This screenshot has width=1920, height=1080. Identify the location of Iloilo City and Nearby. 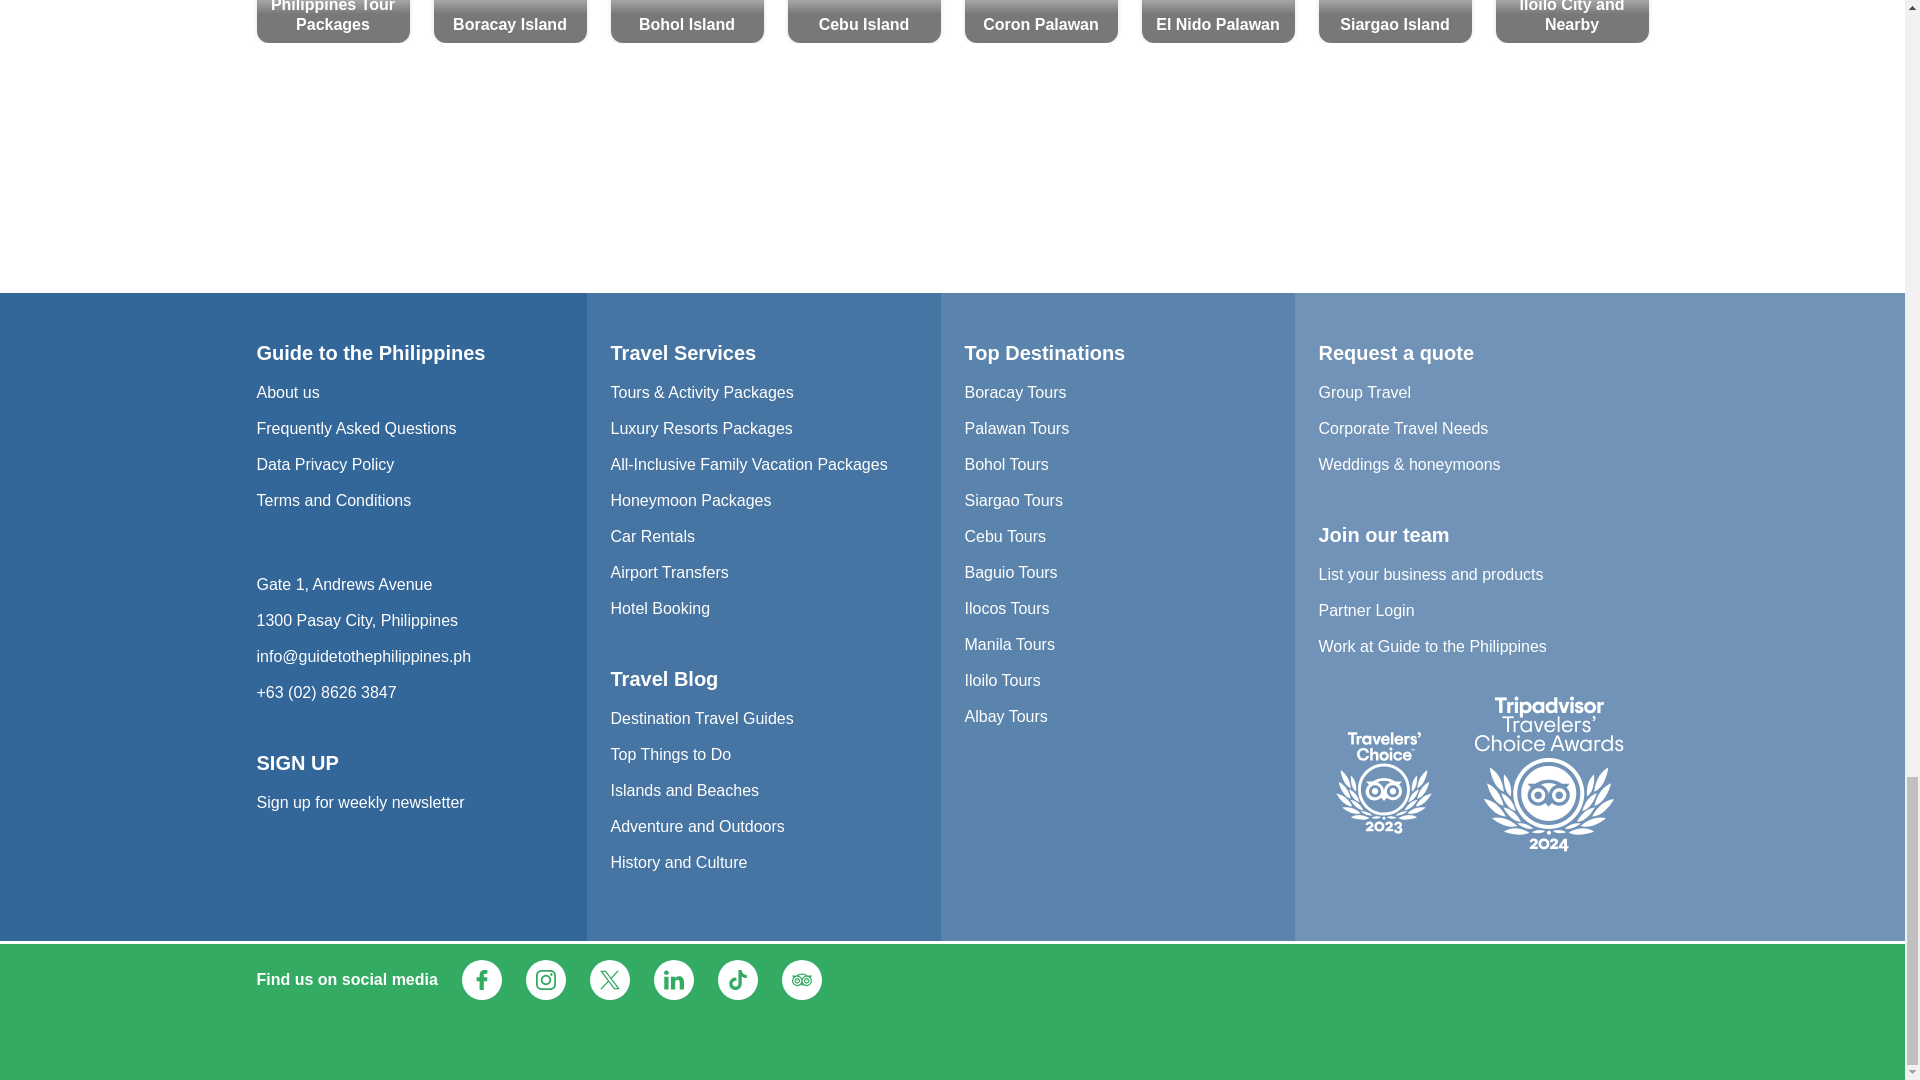
(1572, 22).